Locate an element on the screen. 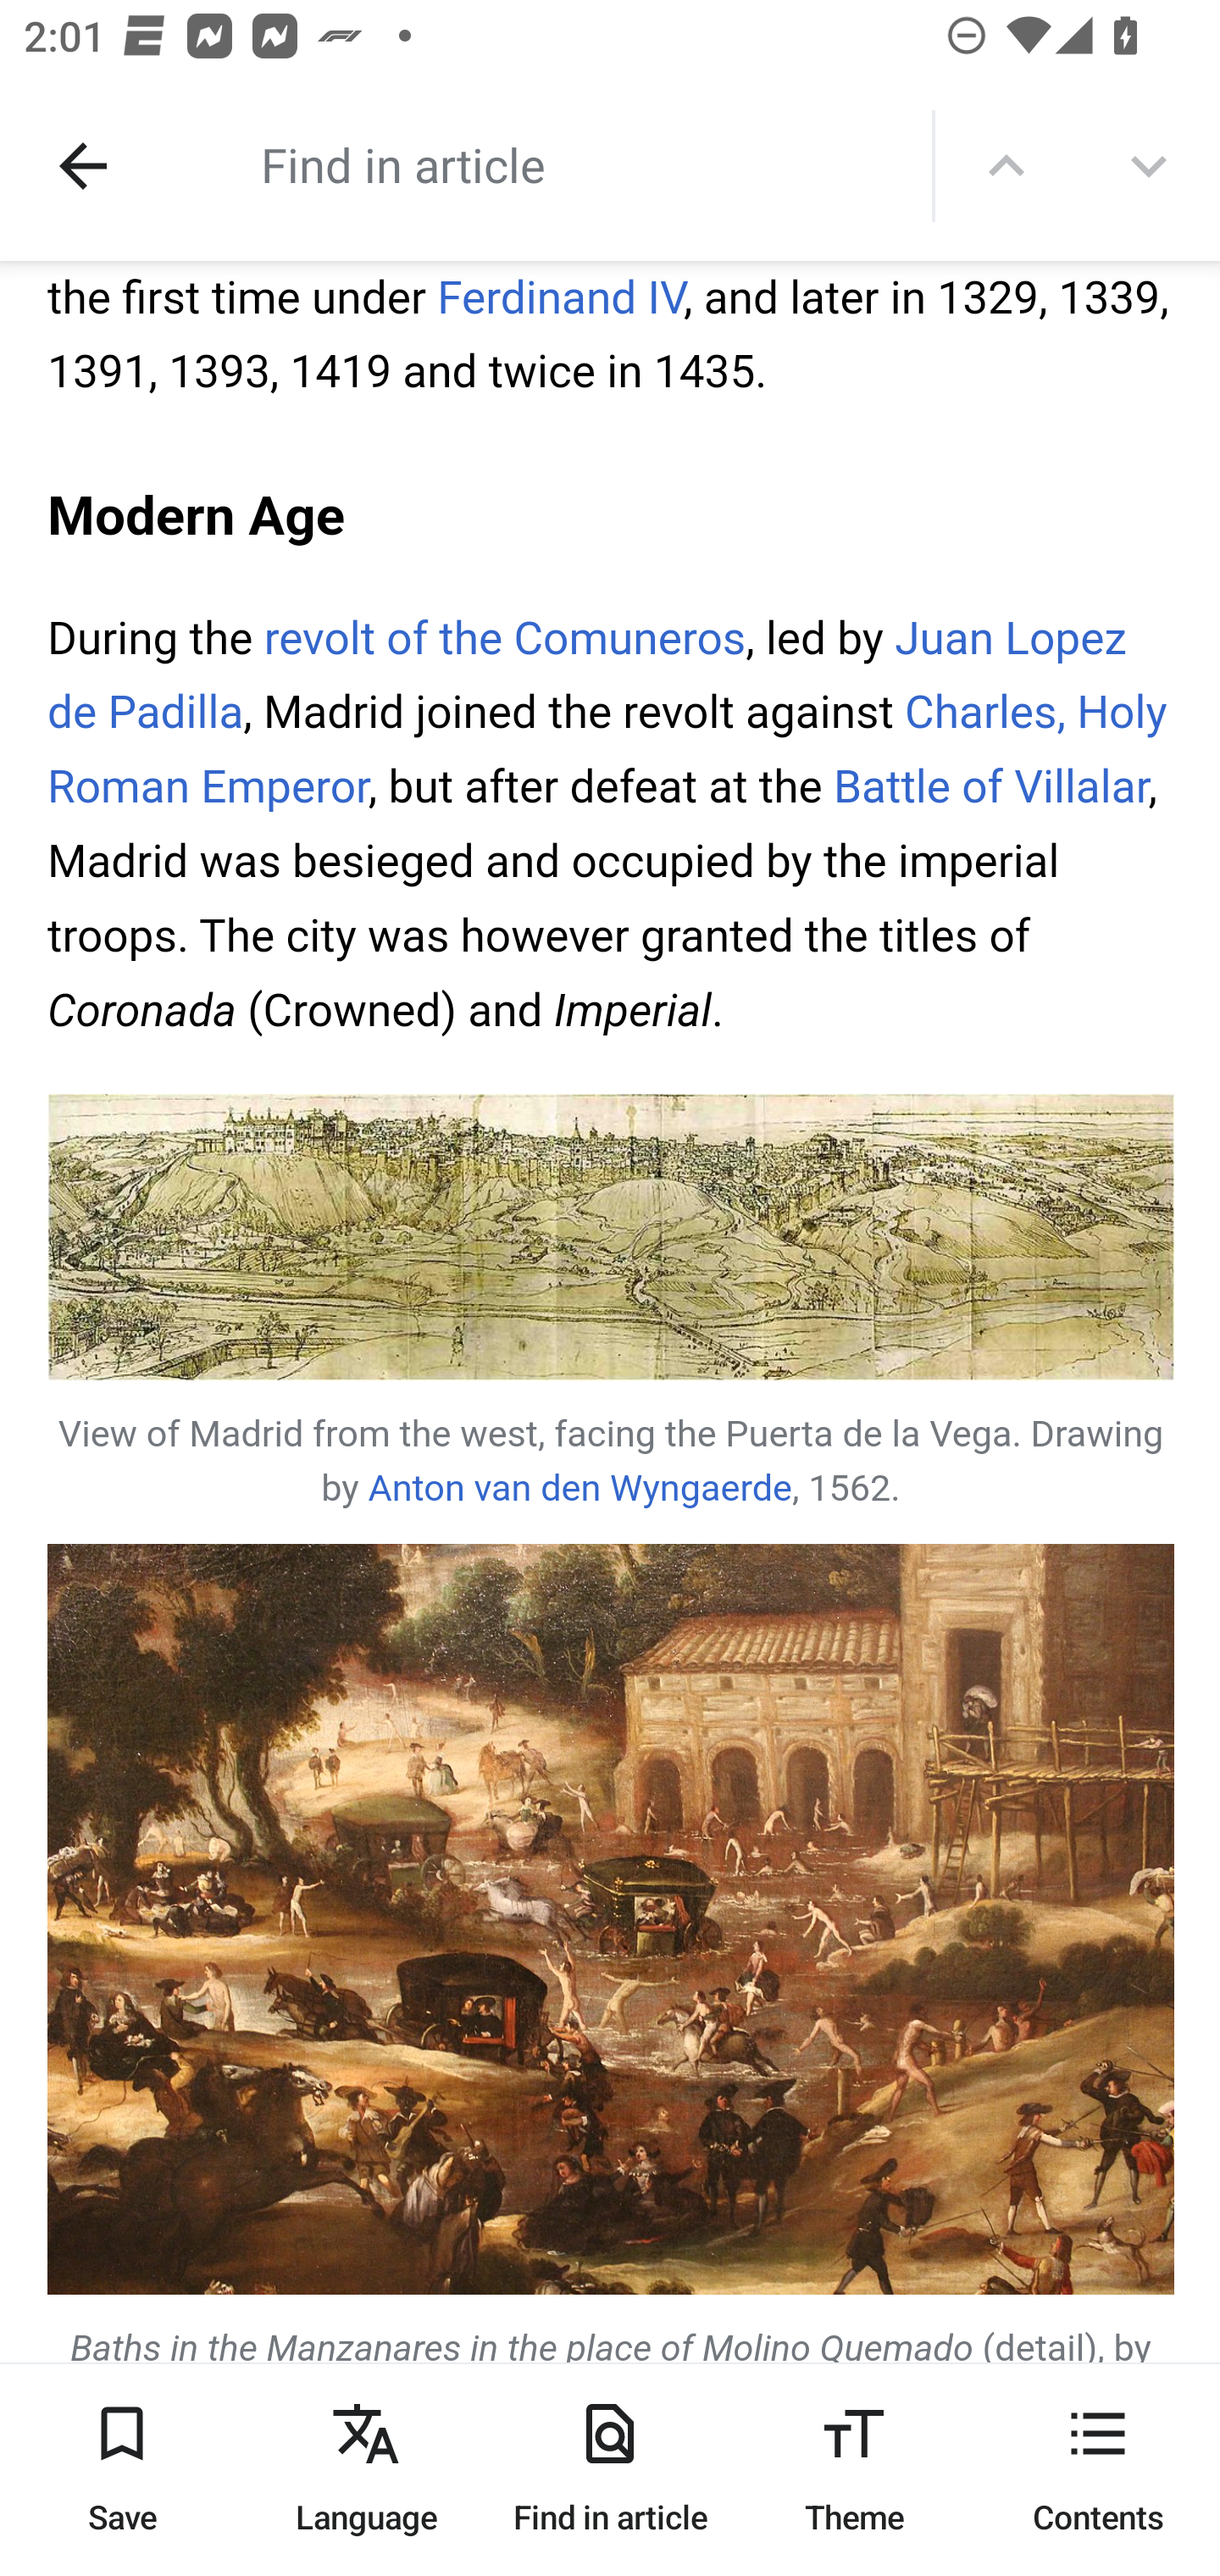 The image size is (1220, 2576). Theme is located at coordinates (854, 2469).